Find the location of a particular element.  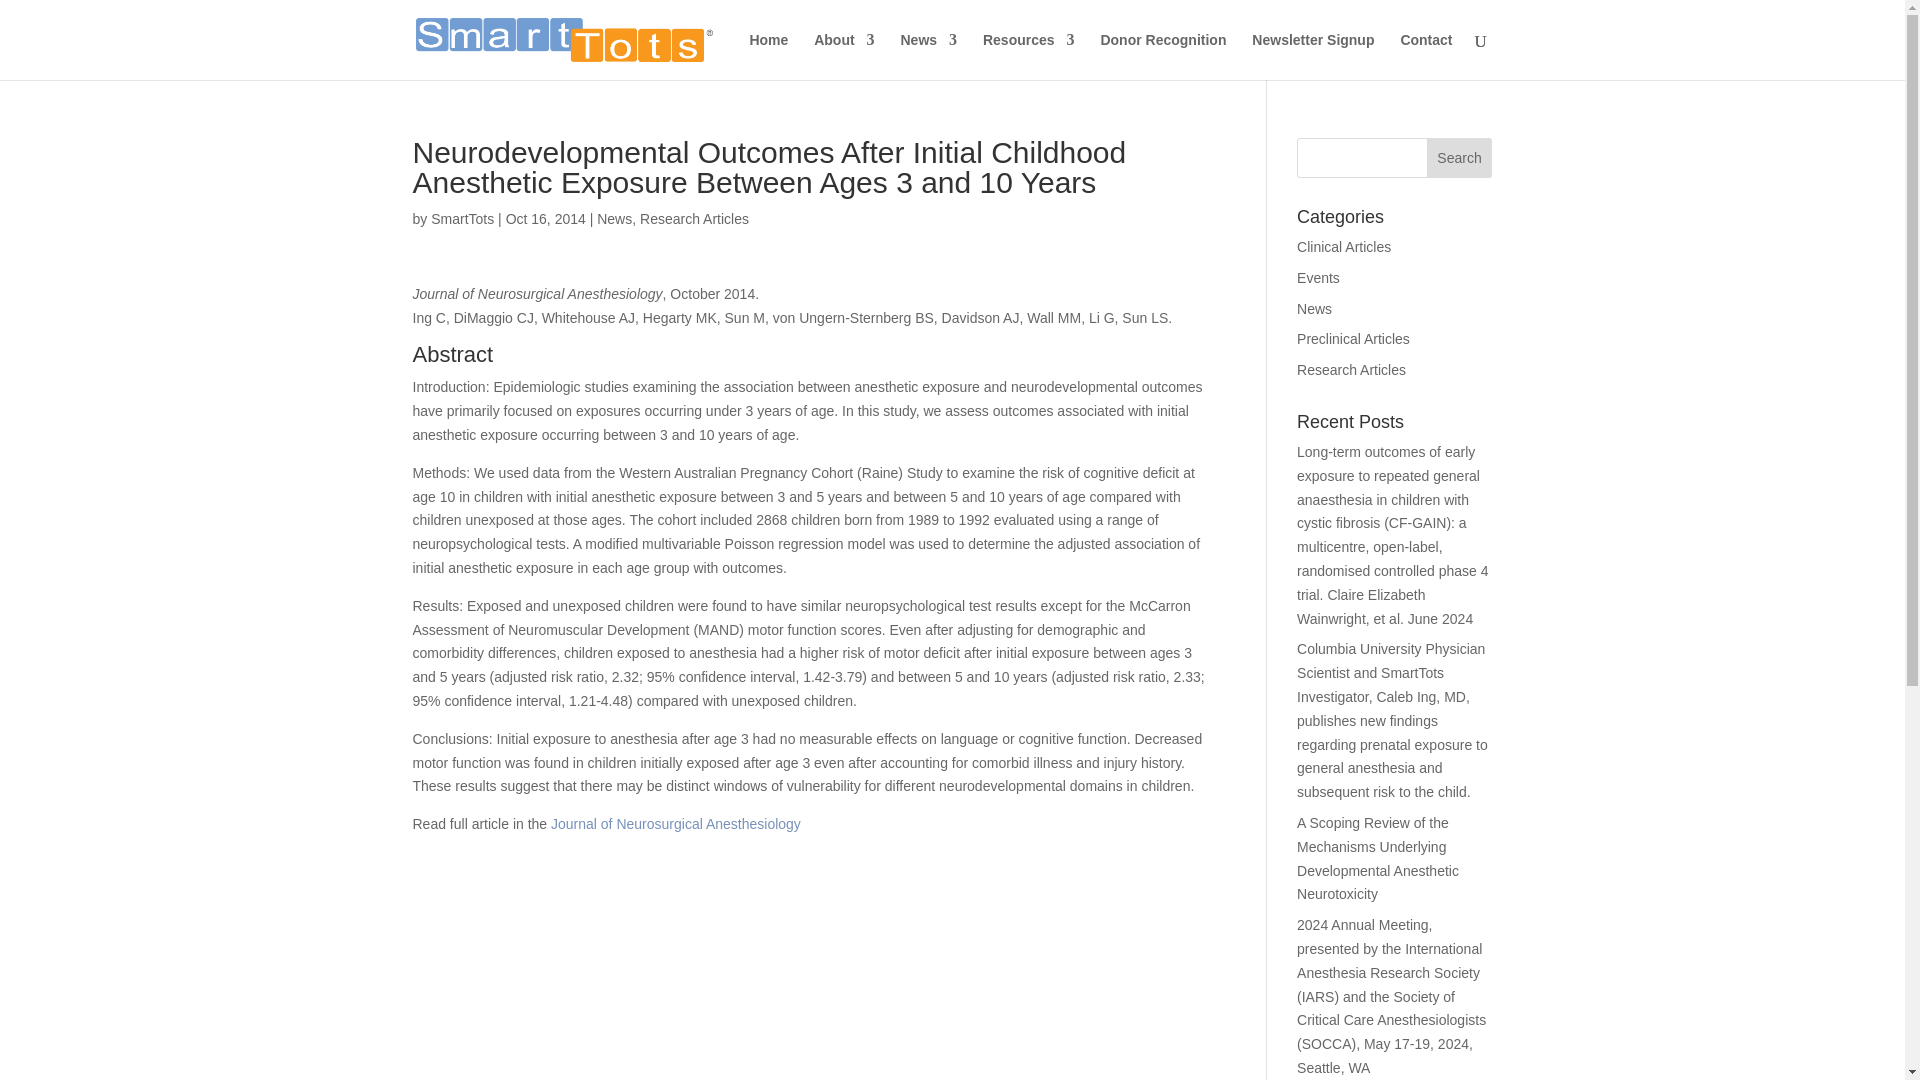

About is located at coordinates (844, 56).